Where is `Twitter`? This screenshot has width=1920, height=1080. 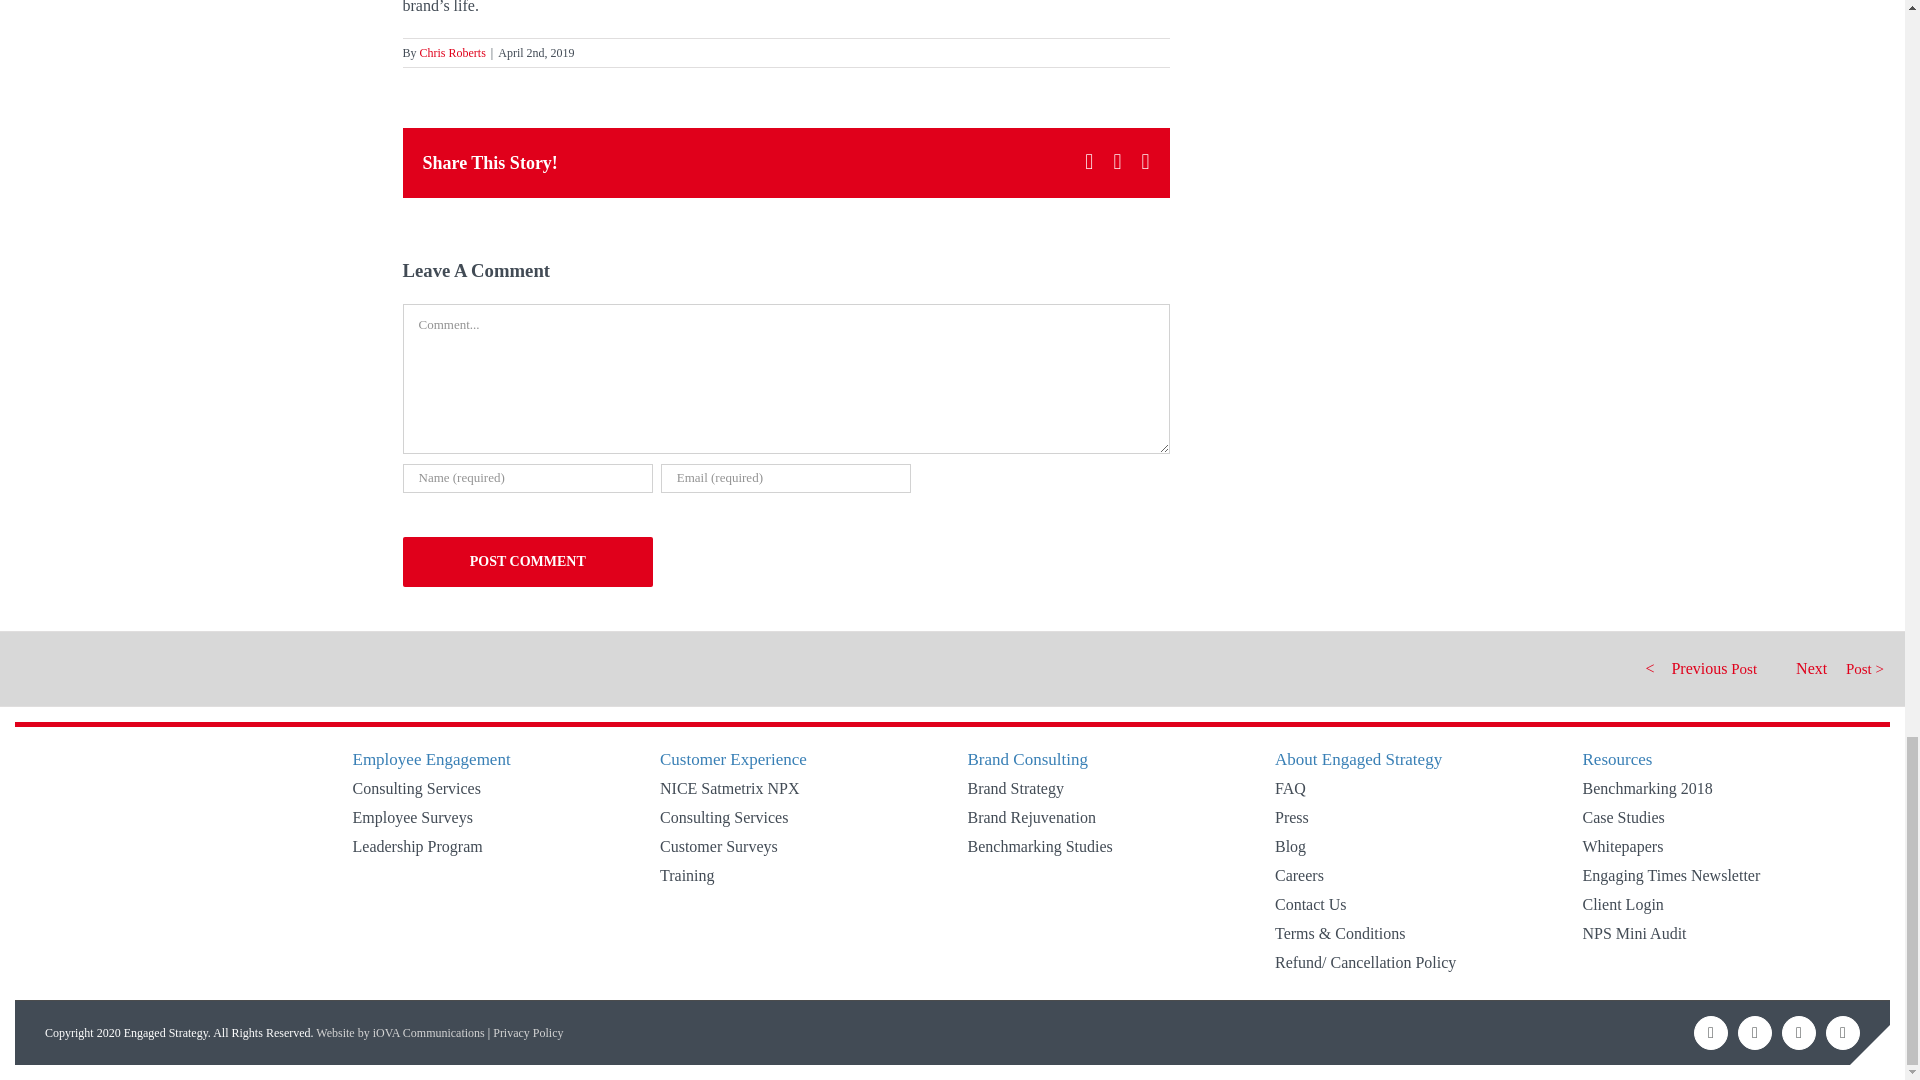 Twitter is located at coordinates (1754, 1032).